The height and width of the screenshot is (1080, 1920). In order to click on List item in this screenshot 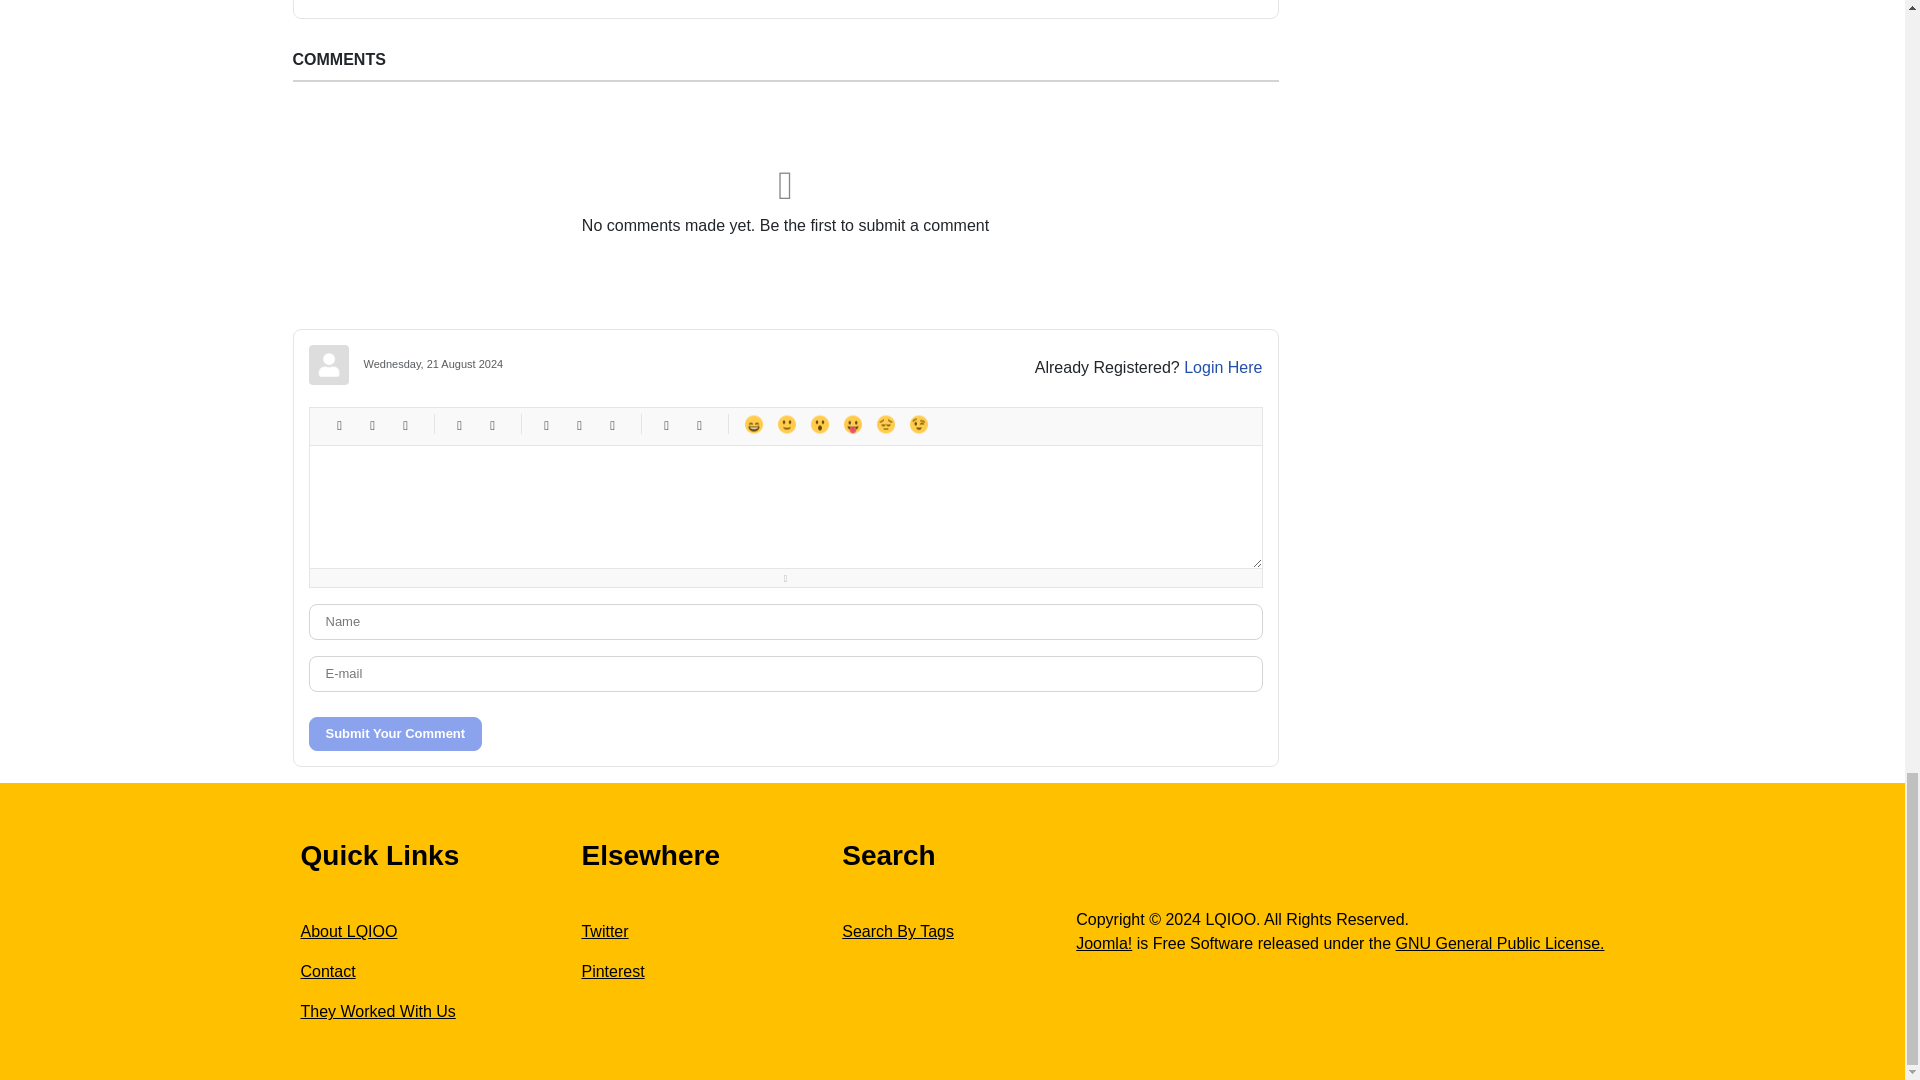, I will do `click(612, 424)`.